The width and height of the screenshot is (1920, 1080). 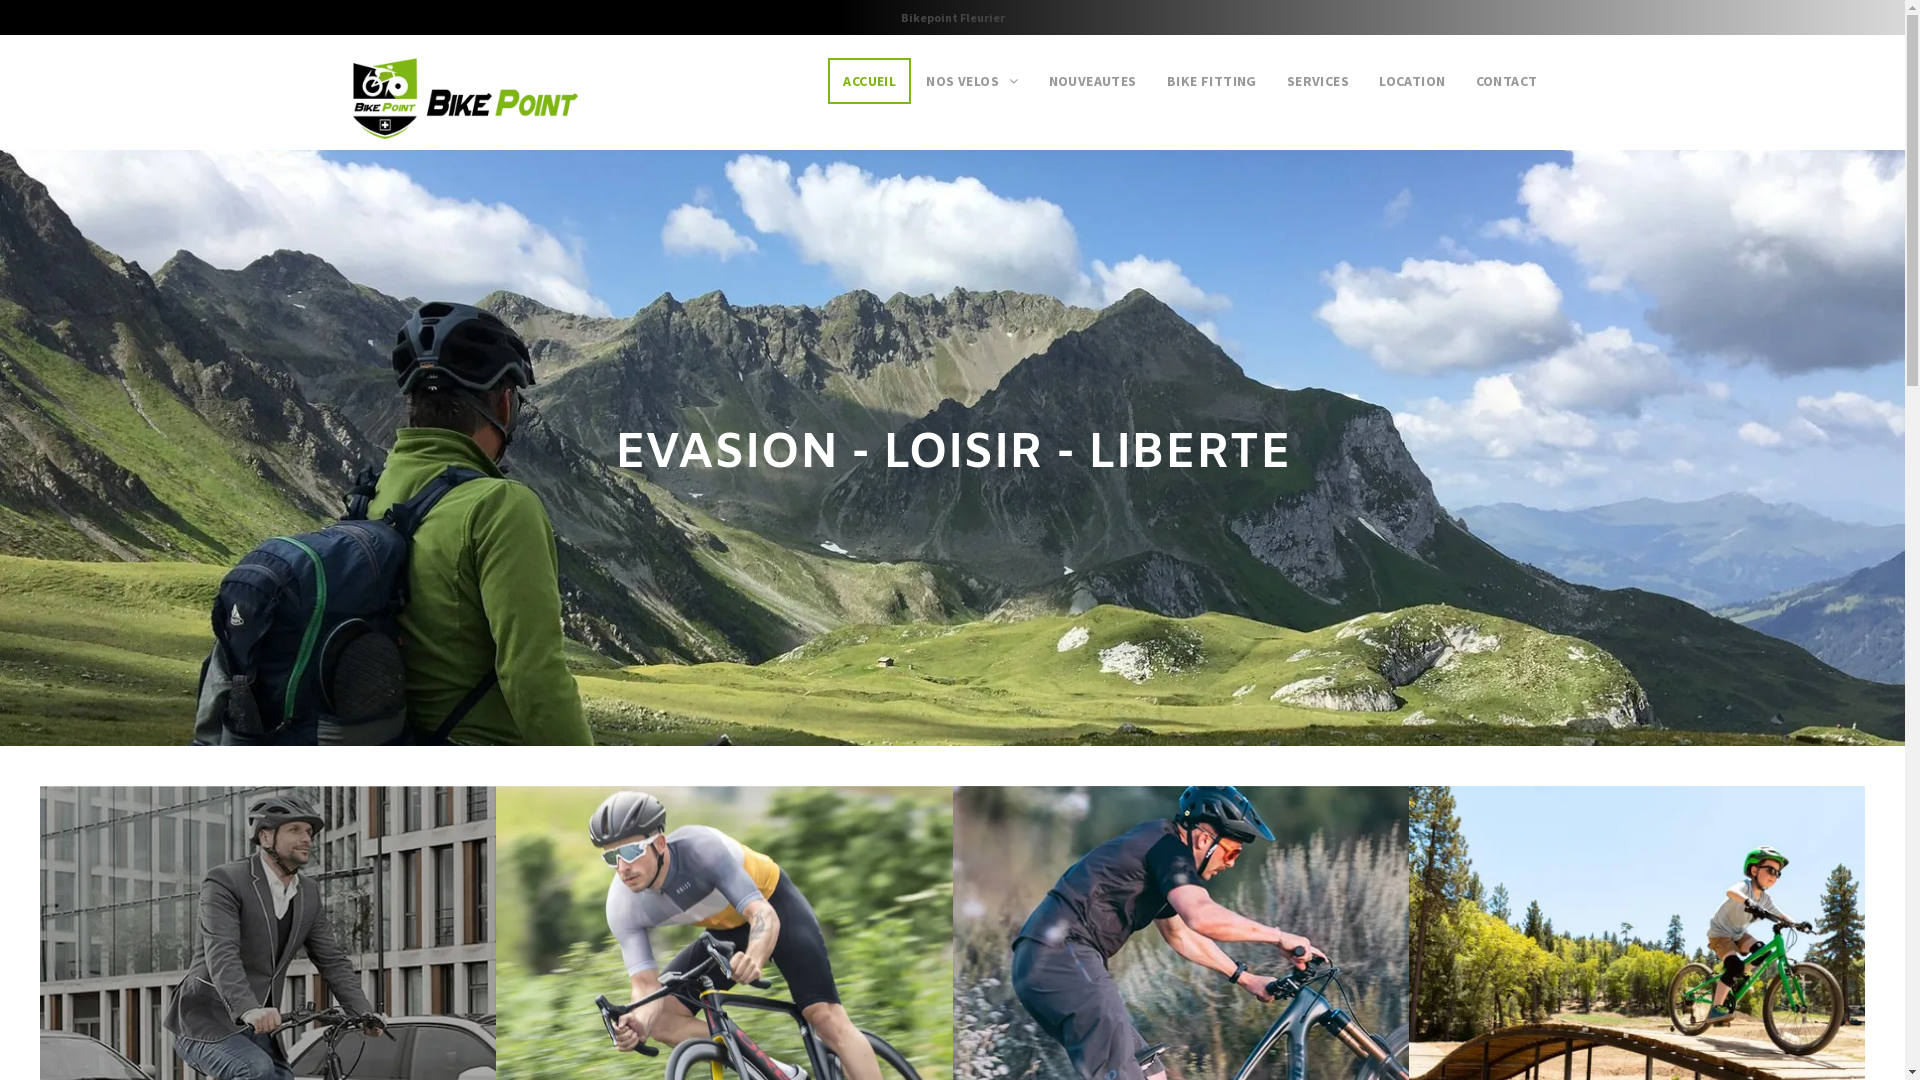 I want to click on NOS VELOS, so click(x=972, y=81).